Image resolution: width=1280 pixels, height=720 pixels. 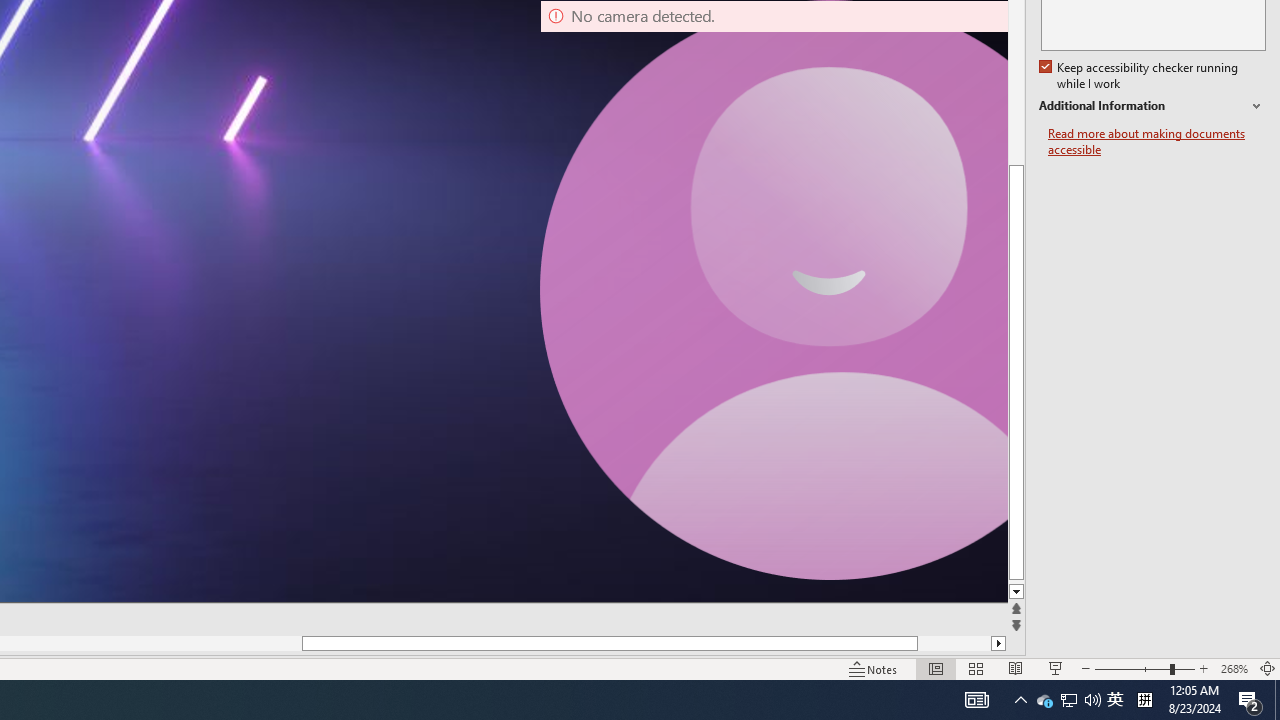 What do you see at coordinates (1204, 668) in the screenshot?
I see `Zoom In` at bounding box center [1204, 668].